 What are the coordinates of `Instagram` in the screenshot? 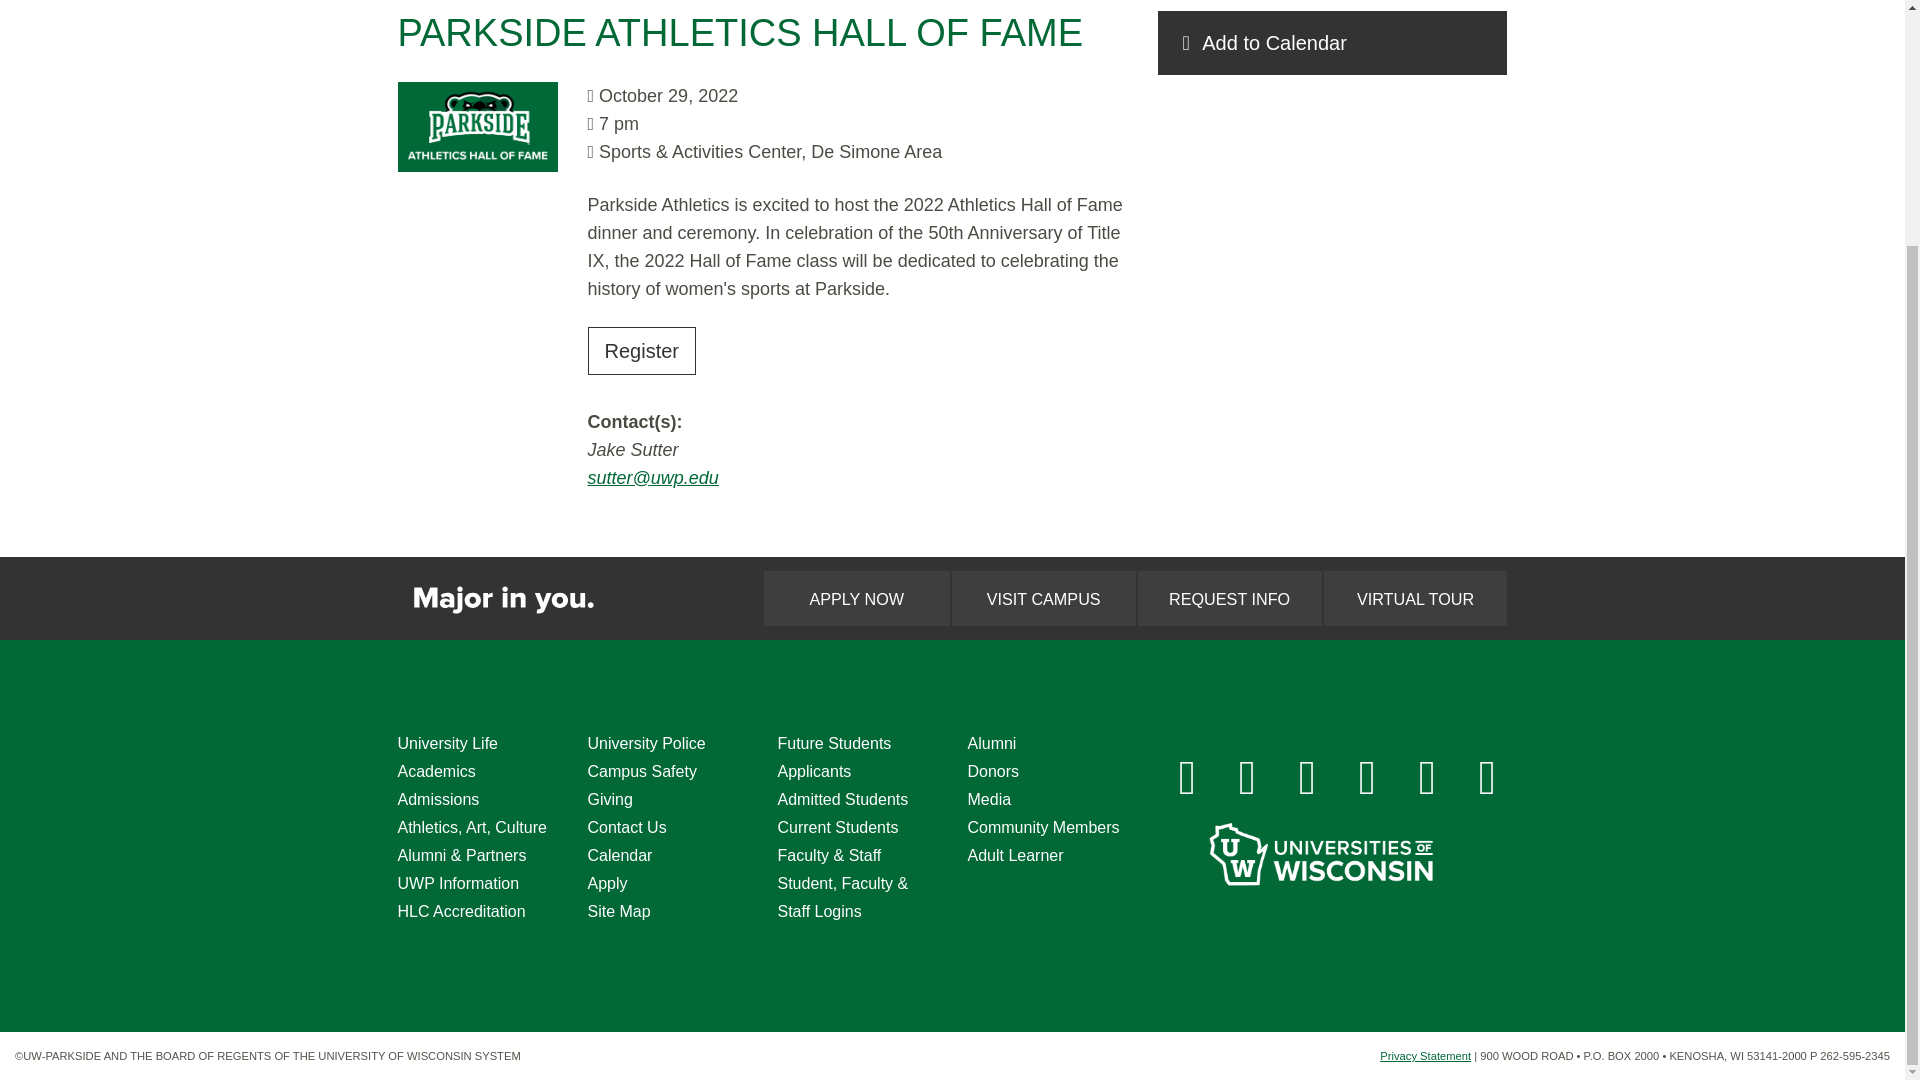 It's located at (1248, 778).